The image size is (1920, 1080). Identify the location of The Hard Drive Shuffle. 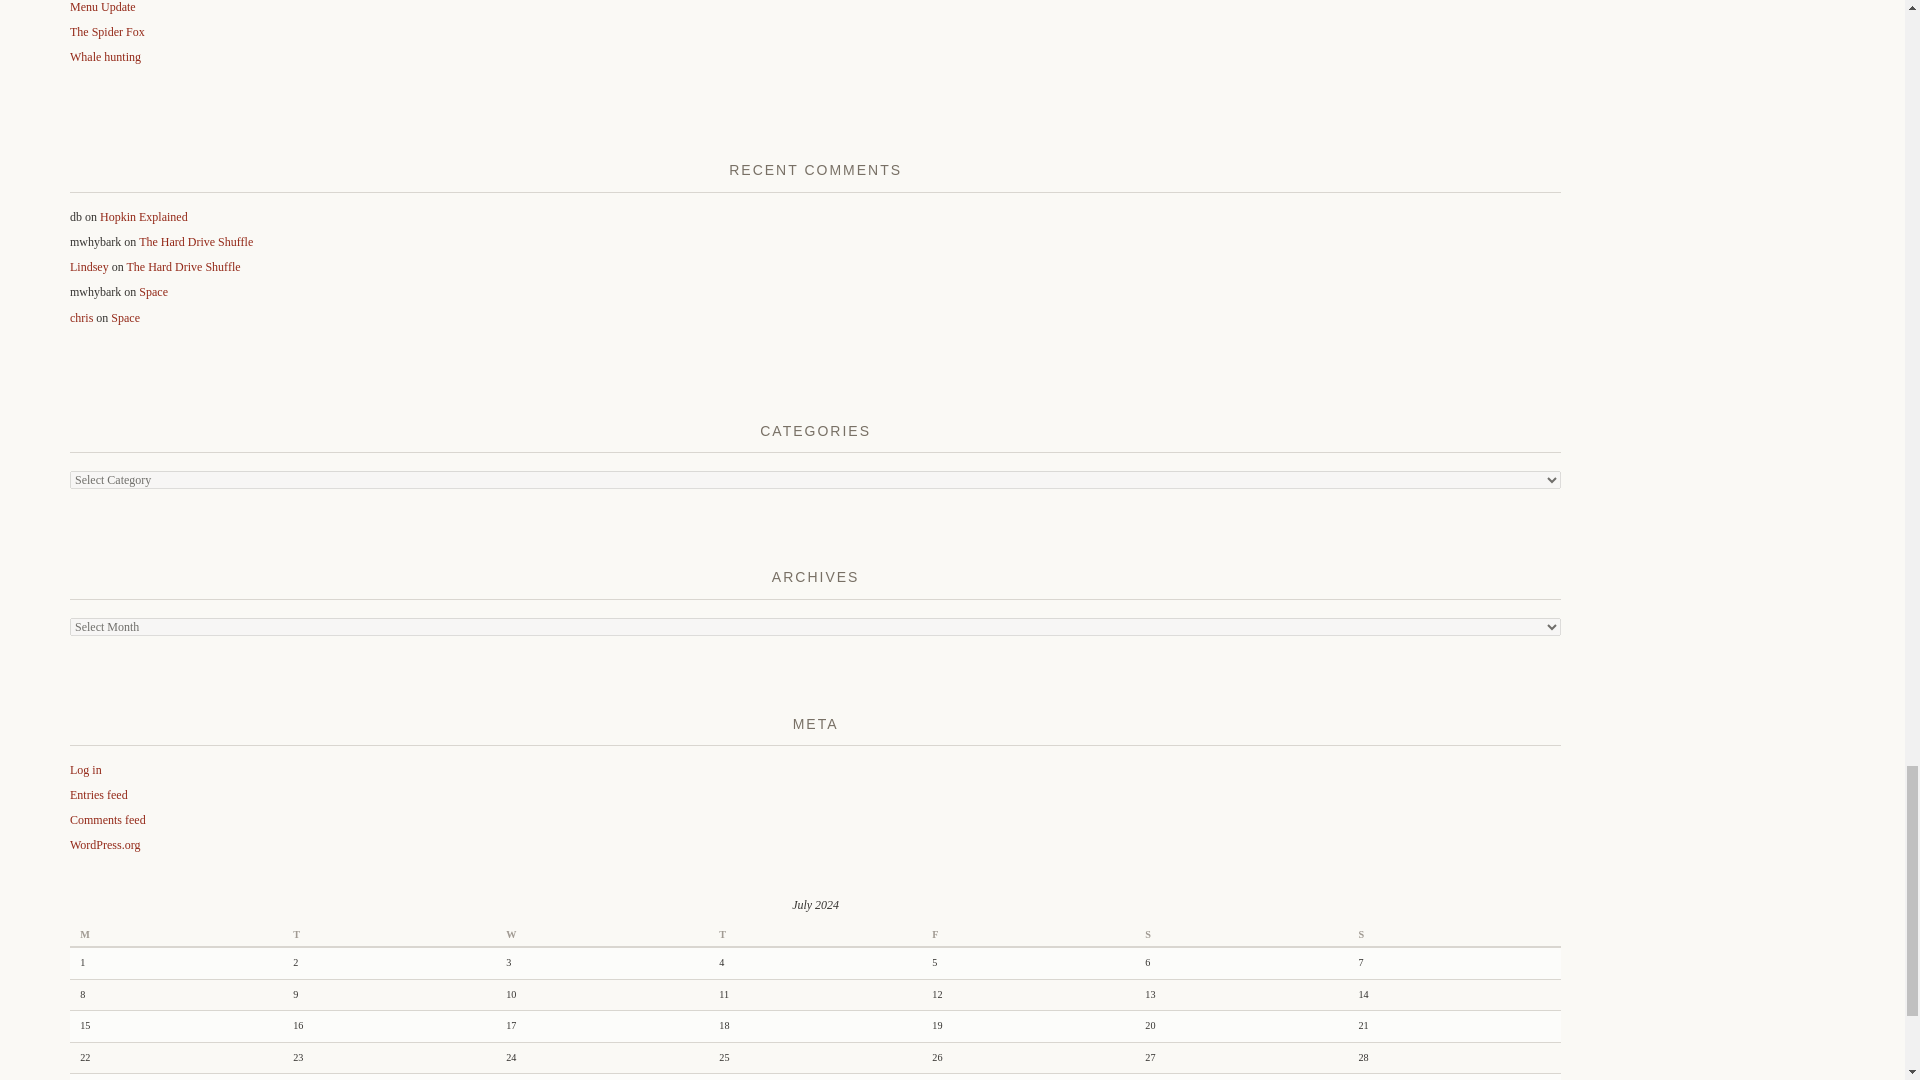
(196, 242).